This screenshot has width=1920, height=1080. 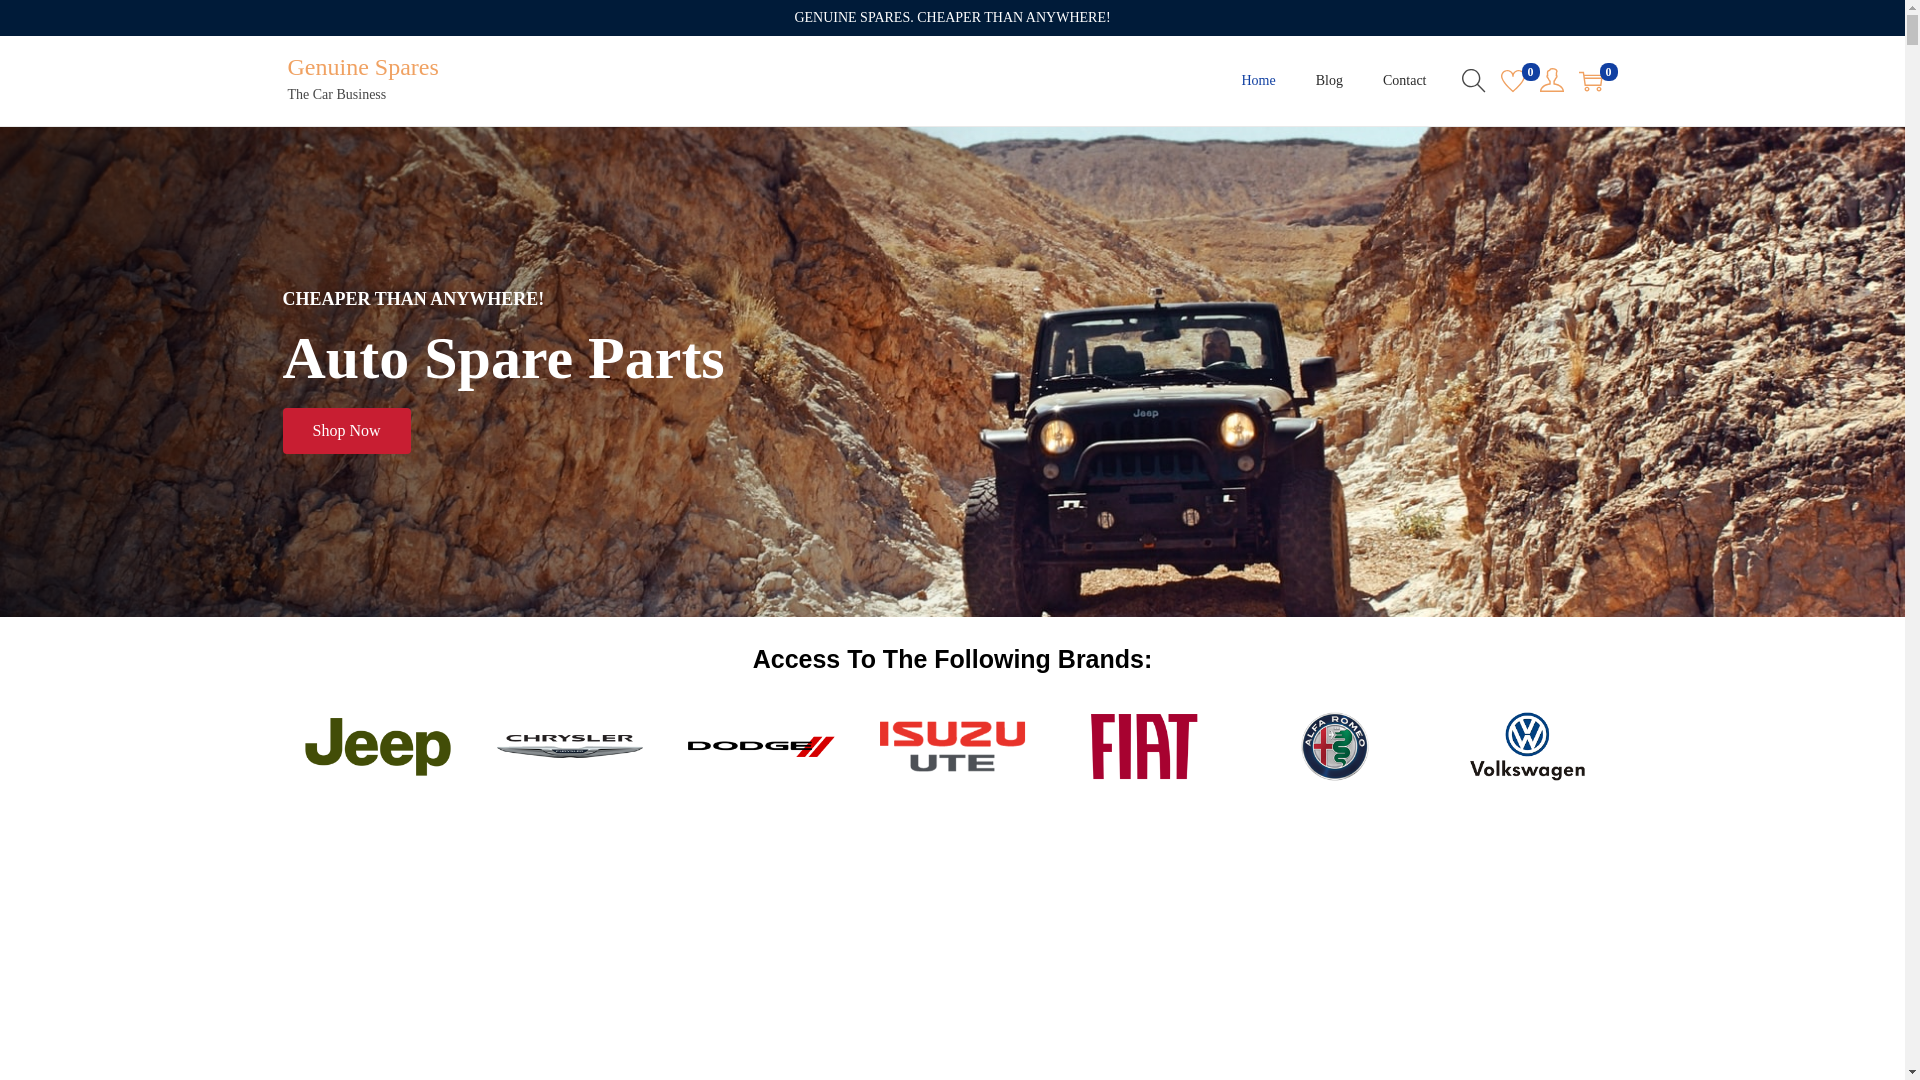 What do you see at coordinates (1405, 81) in the screenshot?
I see `Contact` at bounding box center [1405, 81].